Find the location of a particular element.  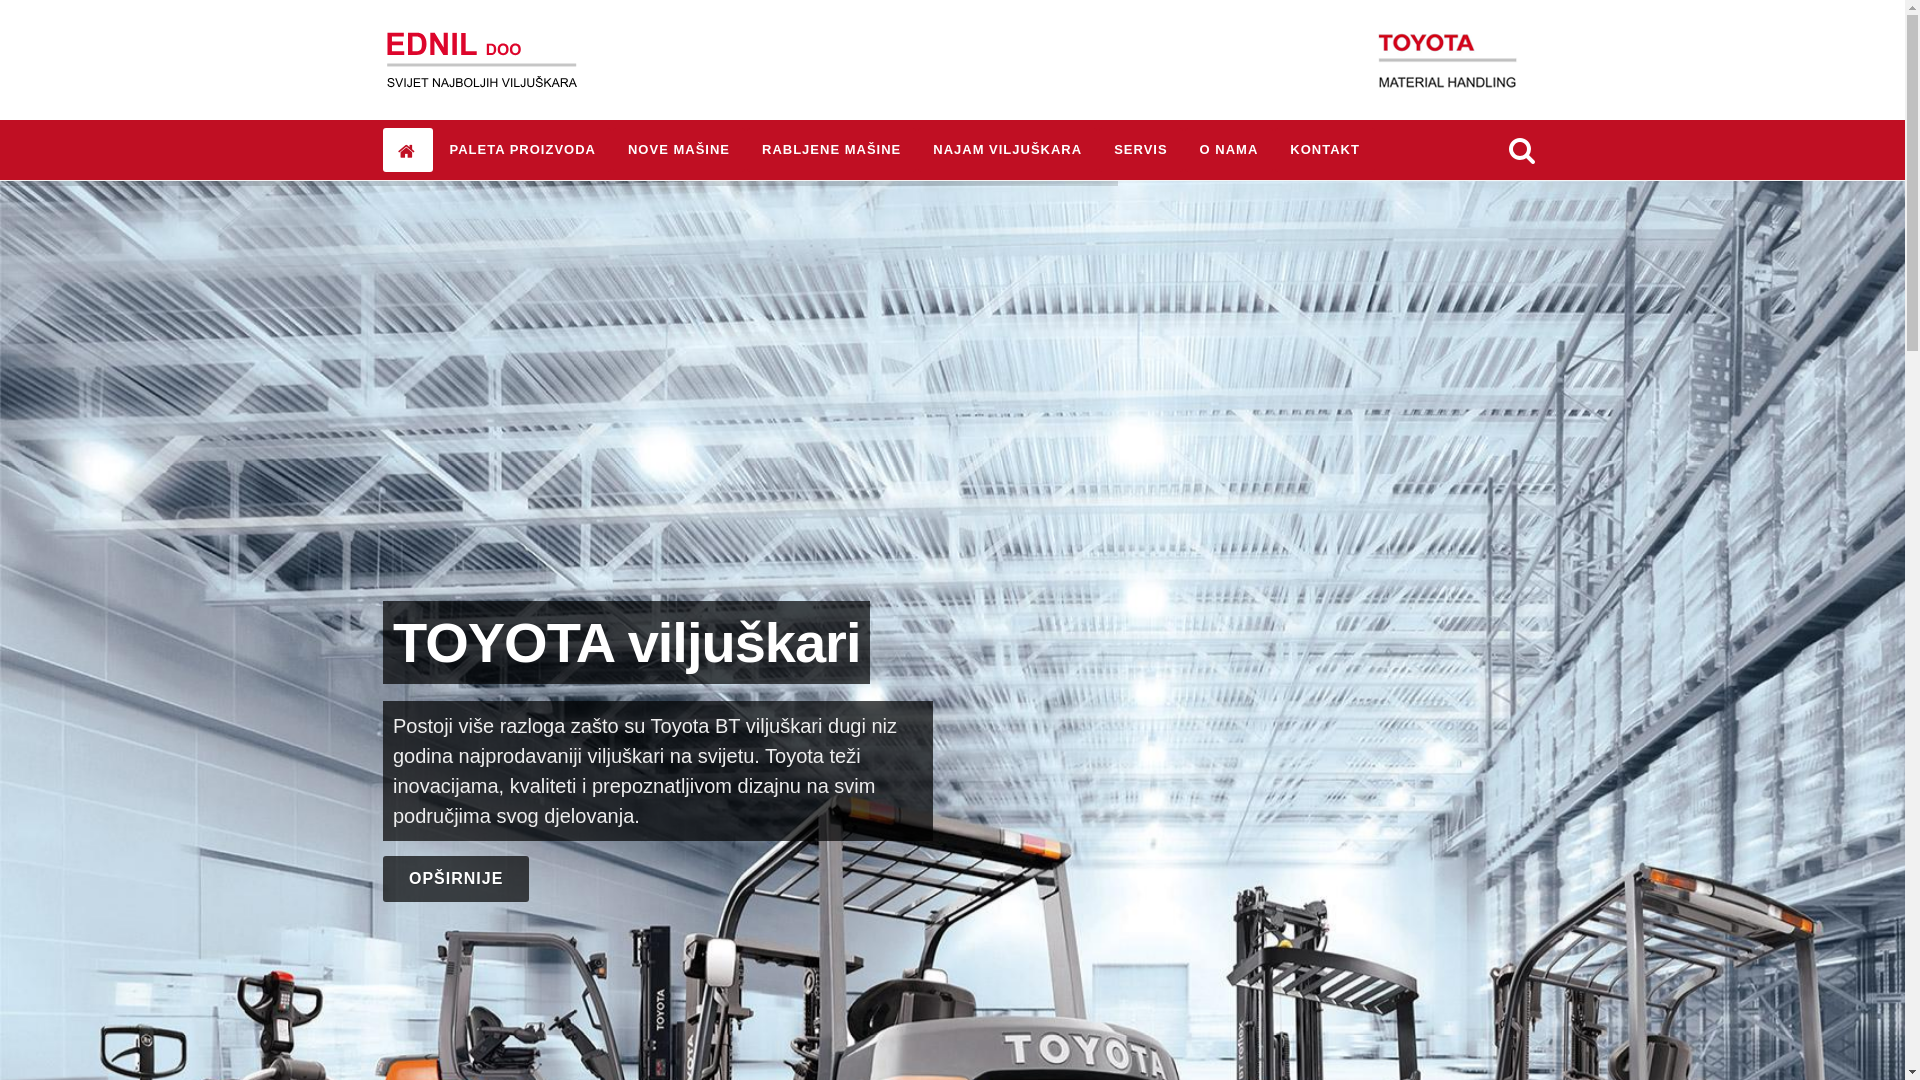

O NAMA is located at coordinates (1230, 150).